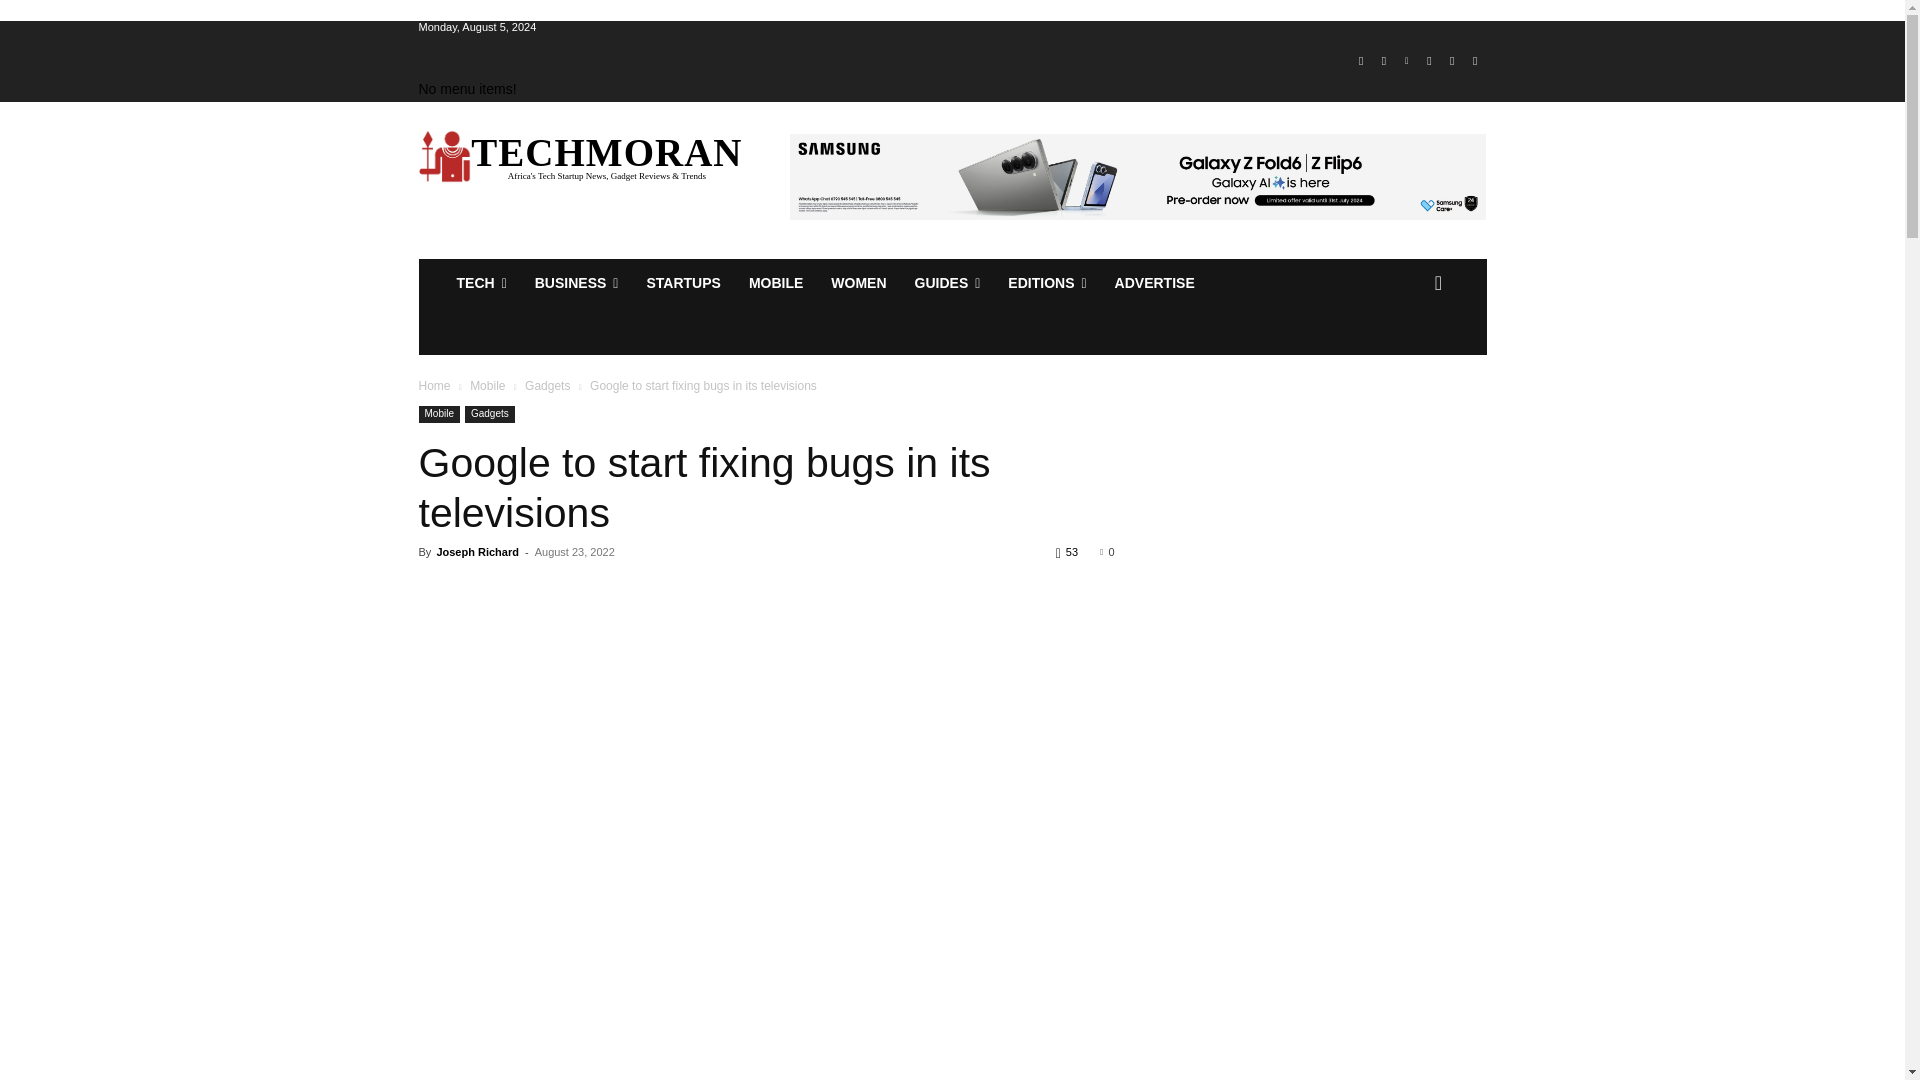  What do you see at coordinates (1360, 61) in the screenshot?
I see `Facebook` at bounding box center [1360, 61].